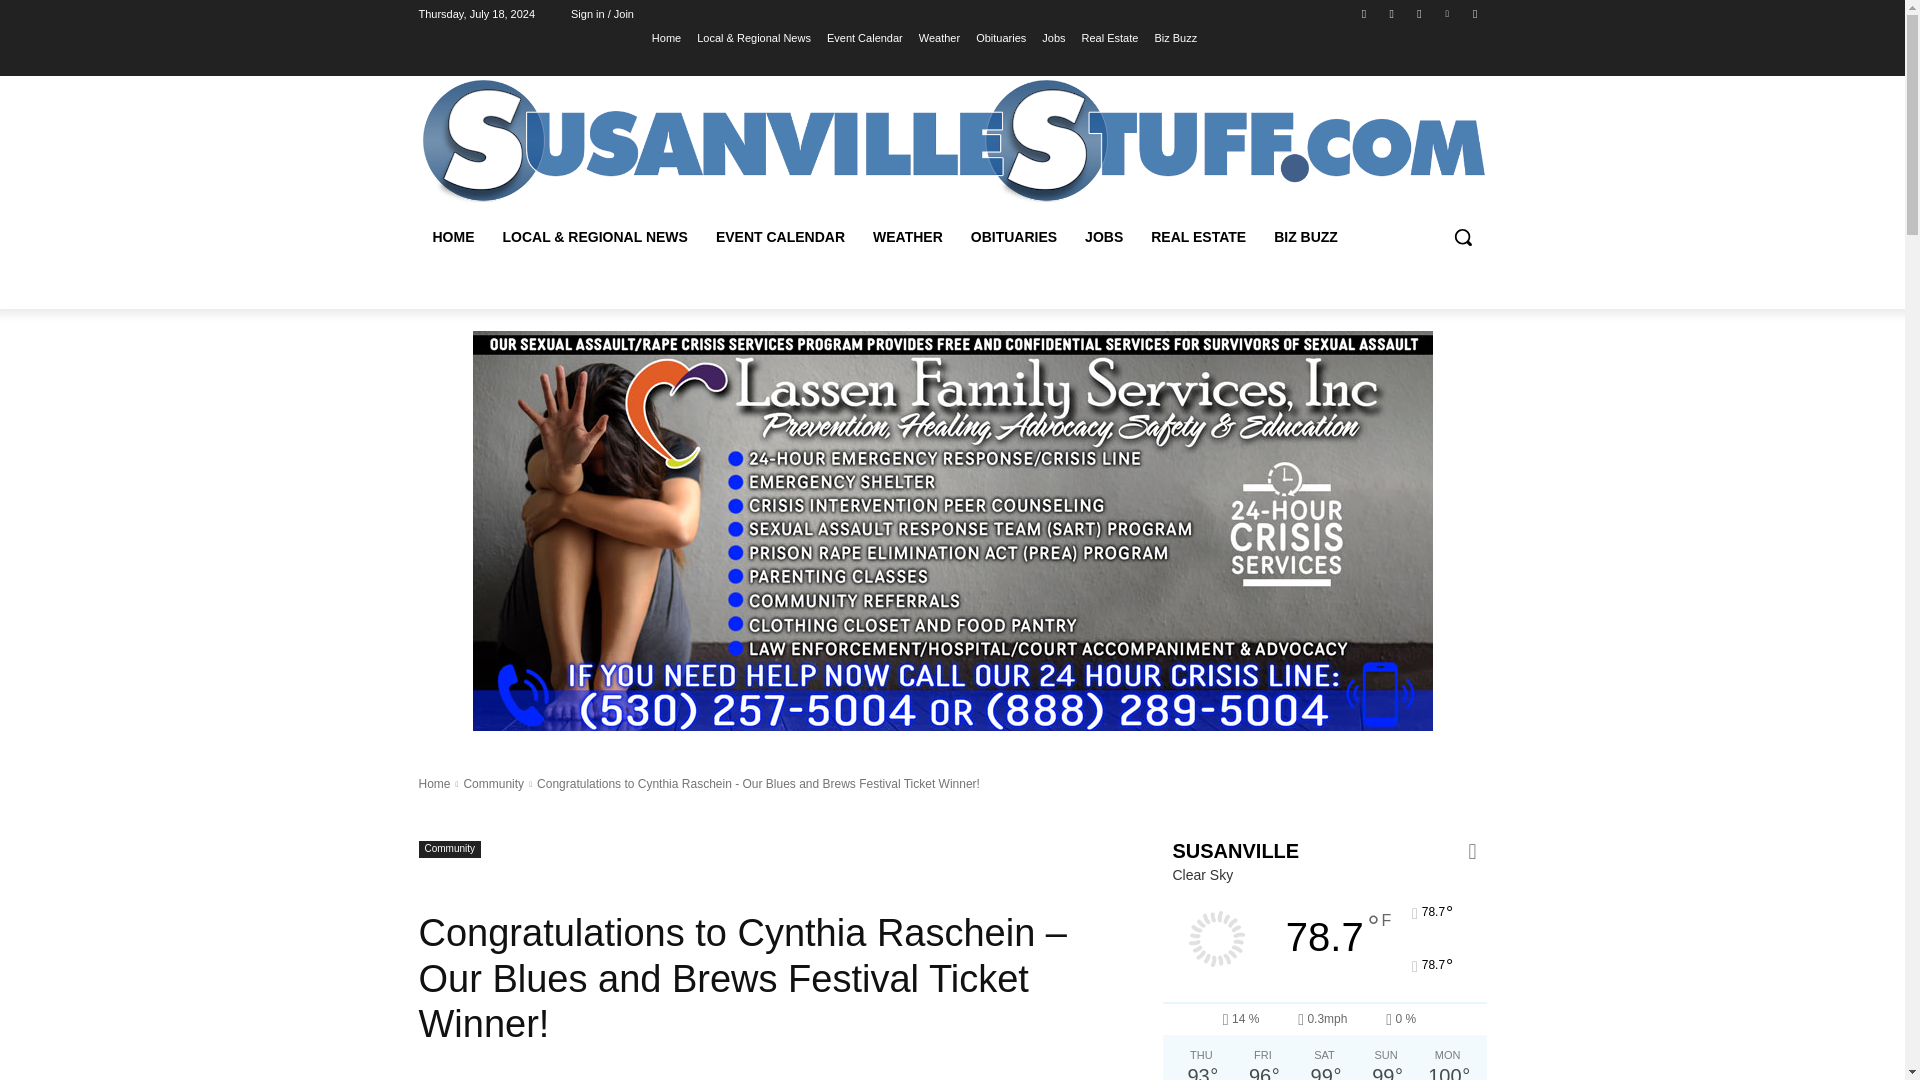  What do you see at coordinates (1392, 13) in the screenshot?
I see `Instagram` at bounding box center [1392, 13].